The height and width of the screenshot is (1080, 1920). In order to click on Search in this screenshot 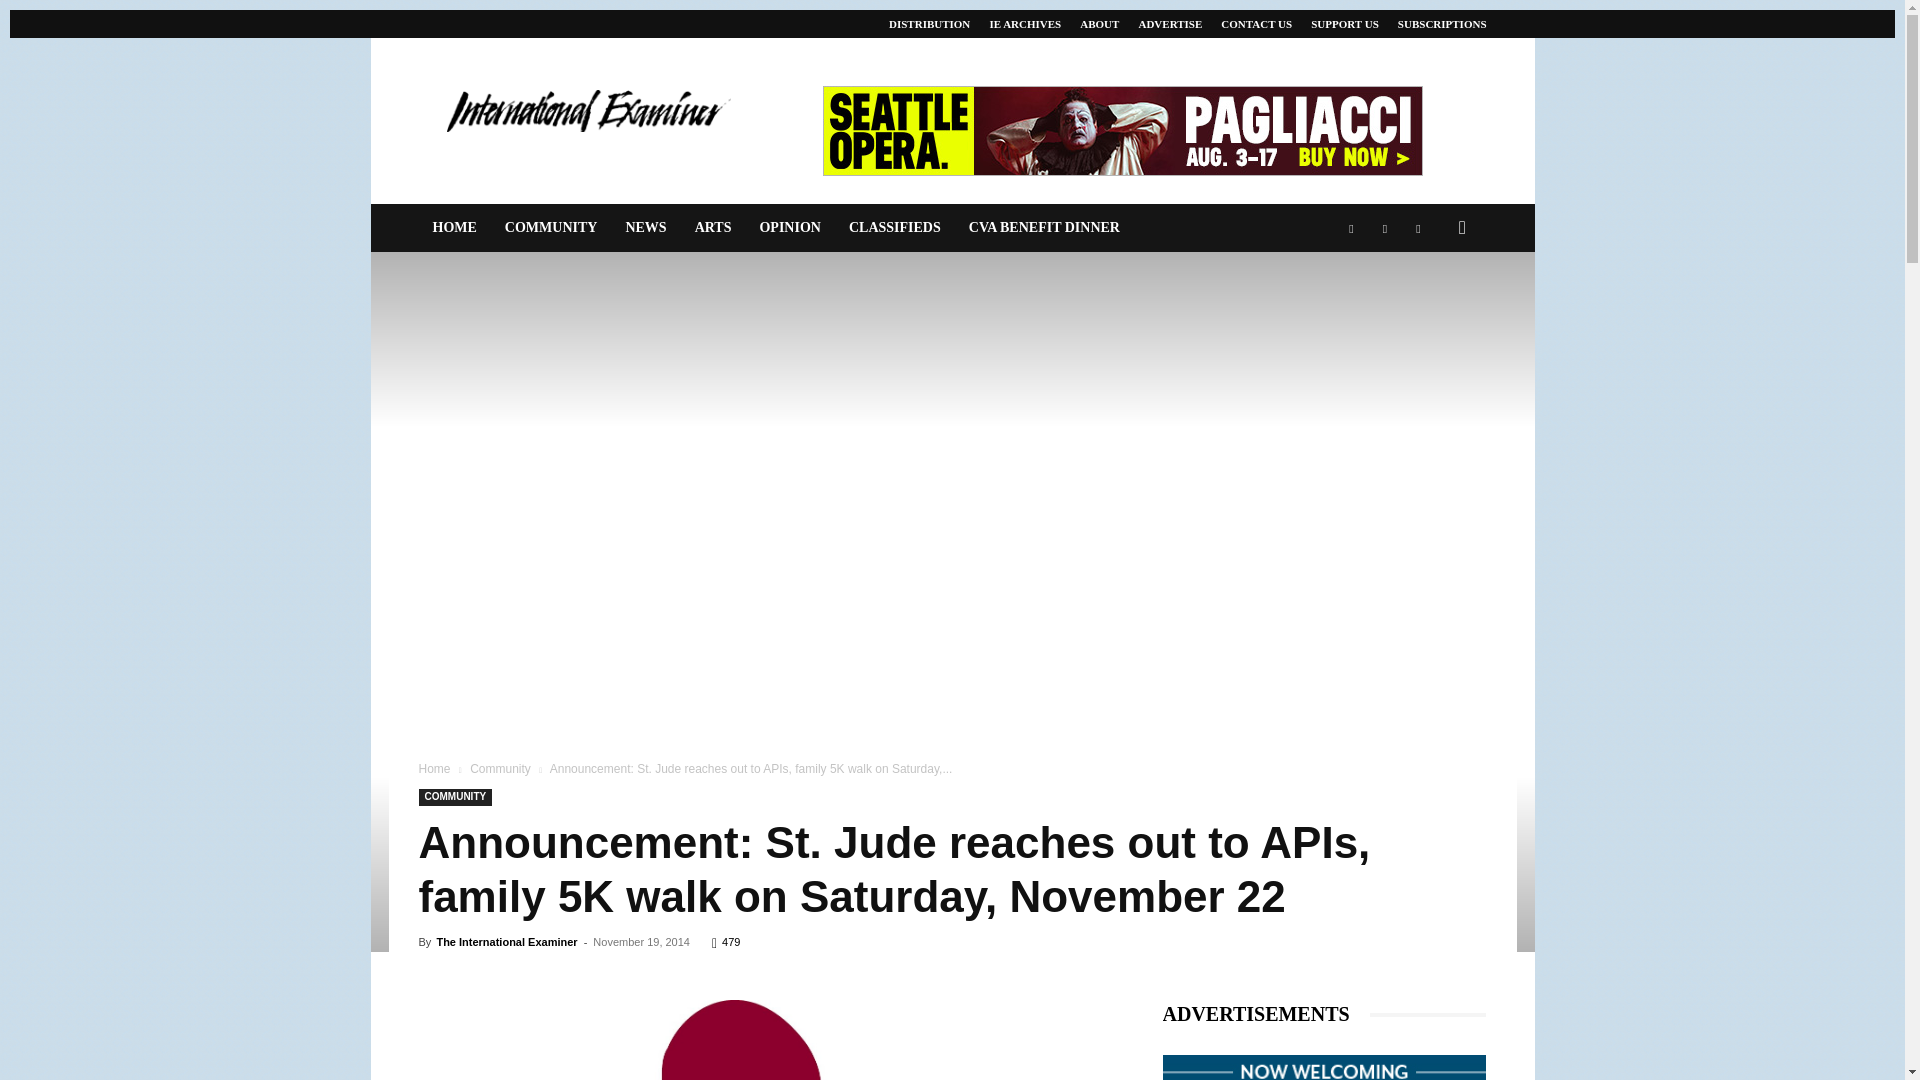, I will do `click(1430, 308)`.